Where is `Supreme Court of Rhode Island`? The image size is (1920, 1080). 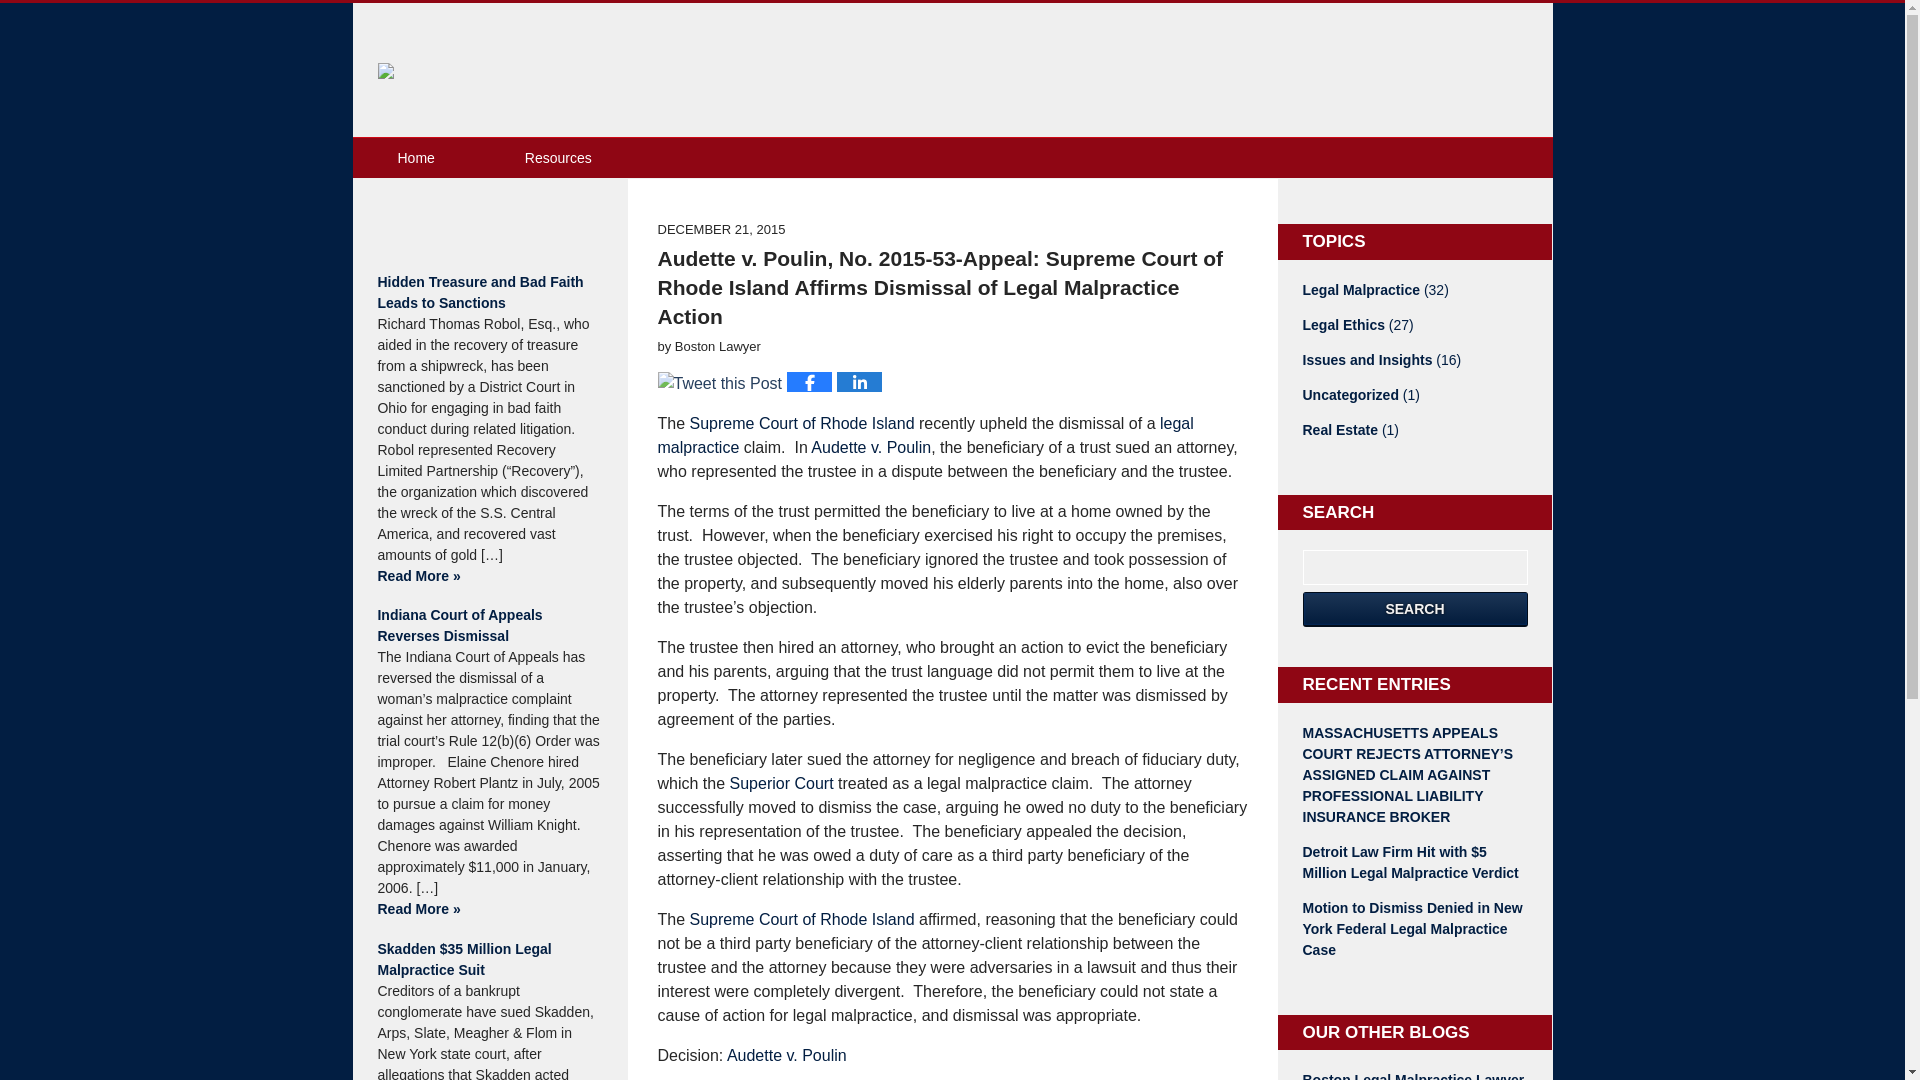
Supreme Court of Rhode Island is located at coordinates (802, 919).